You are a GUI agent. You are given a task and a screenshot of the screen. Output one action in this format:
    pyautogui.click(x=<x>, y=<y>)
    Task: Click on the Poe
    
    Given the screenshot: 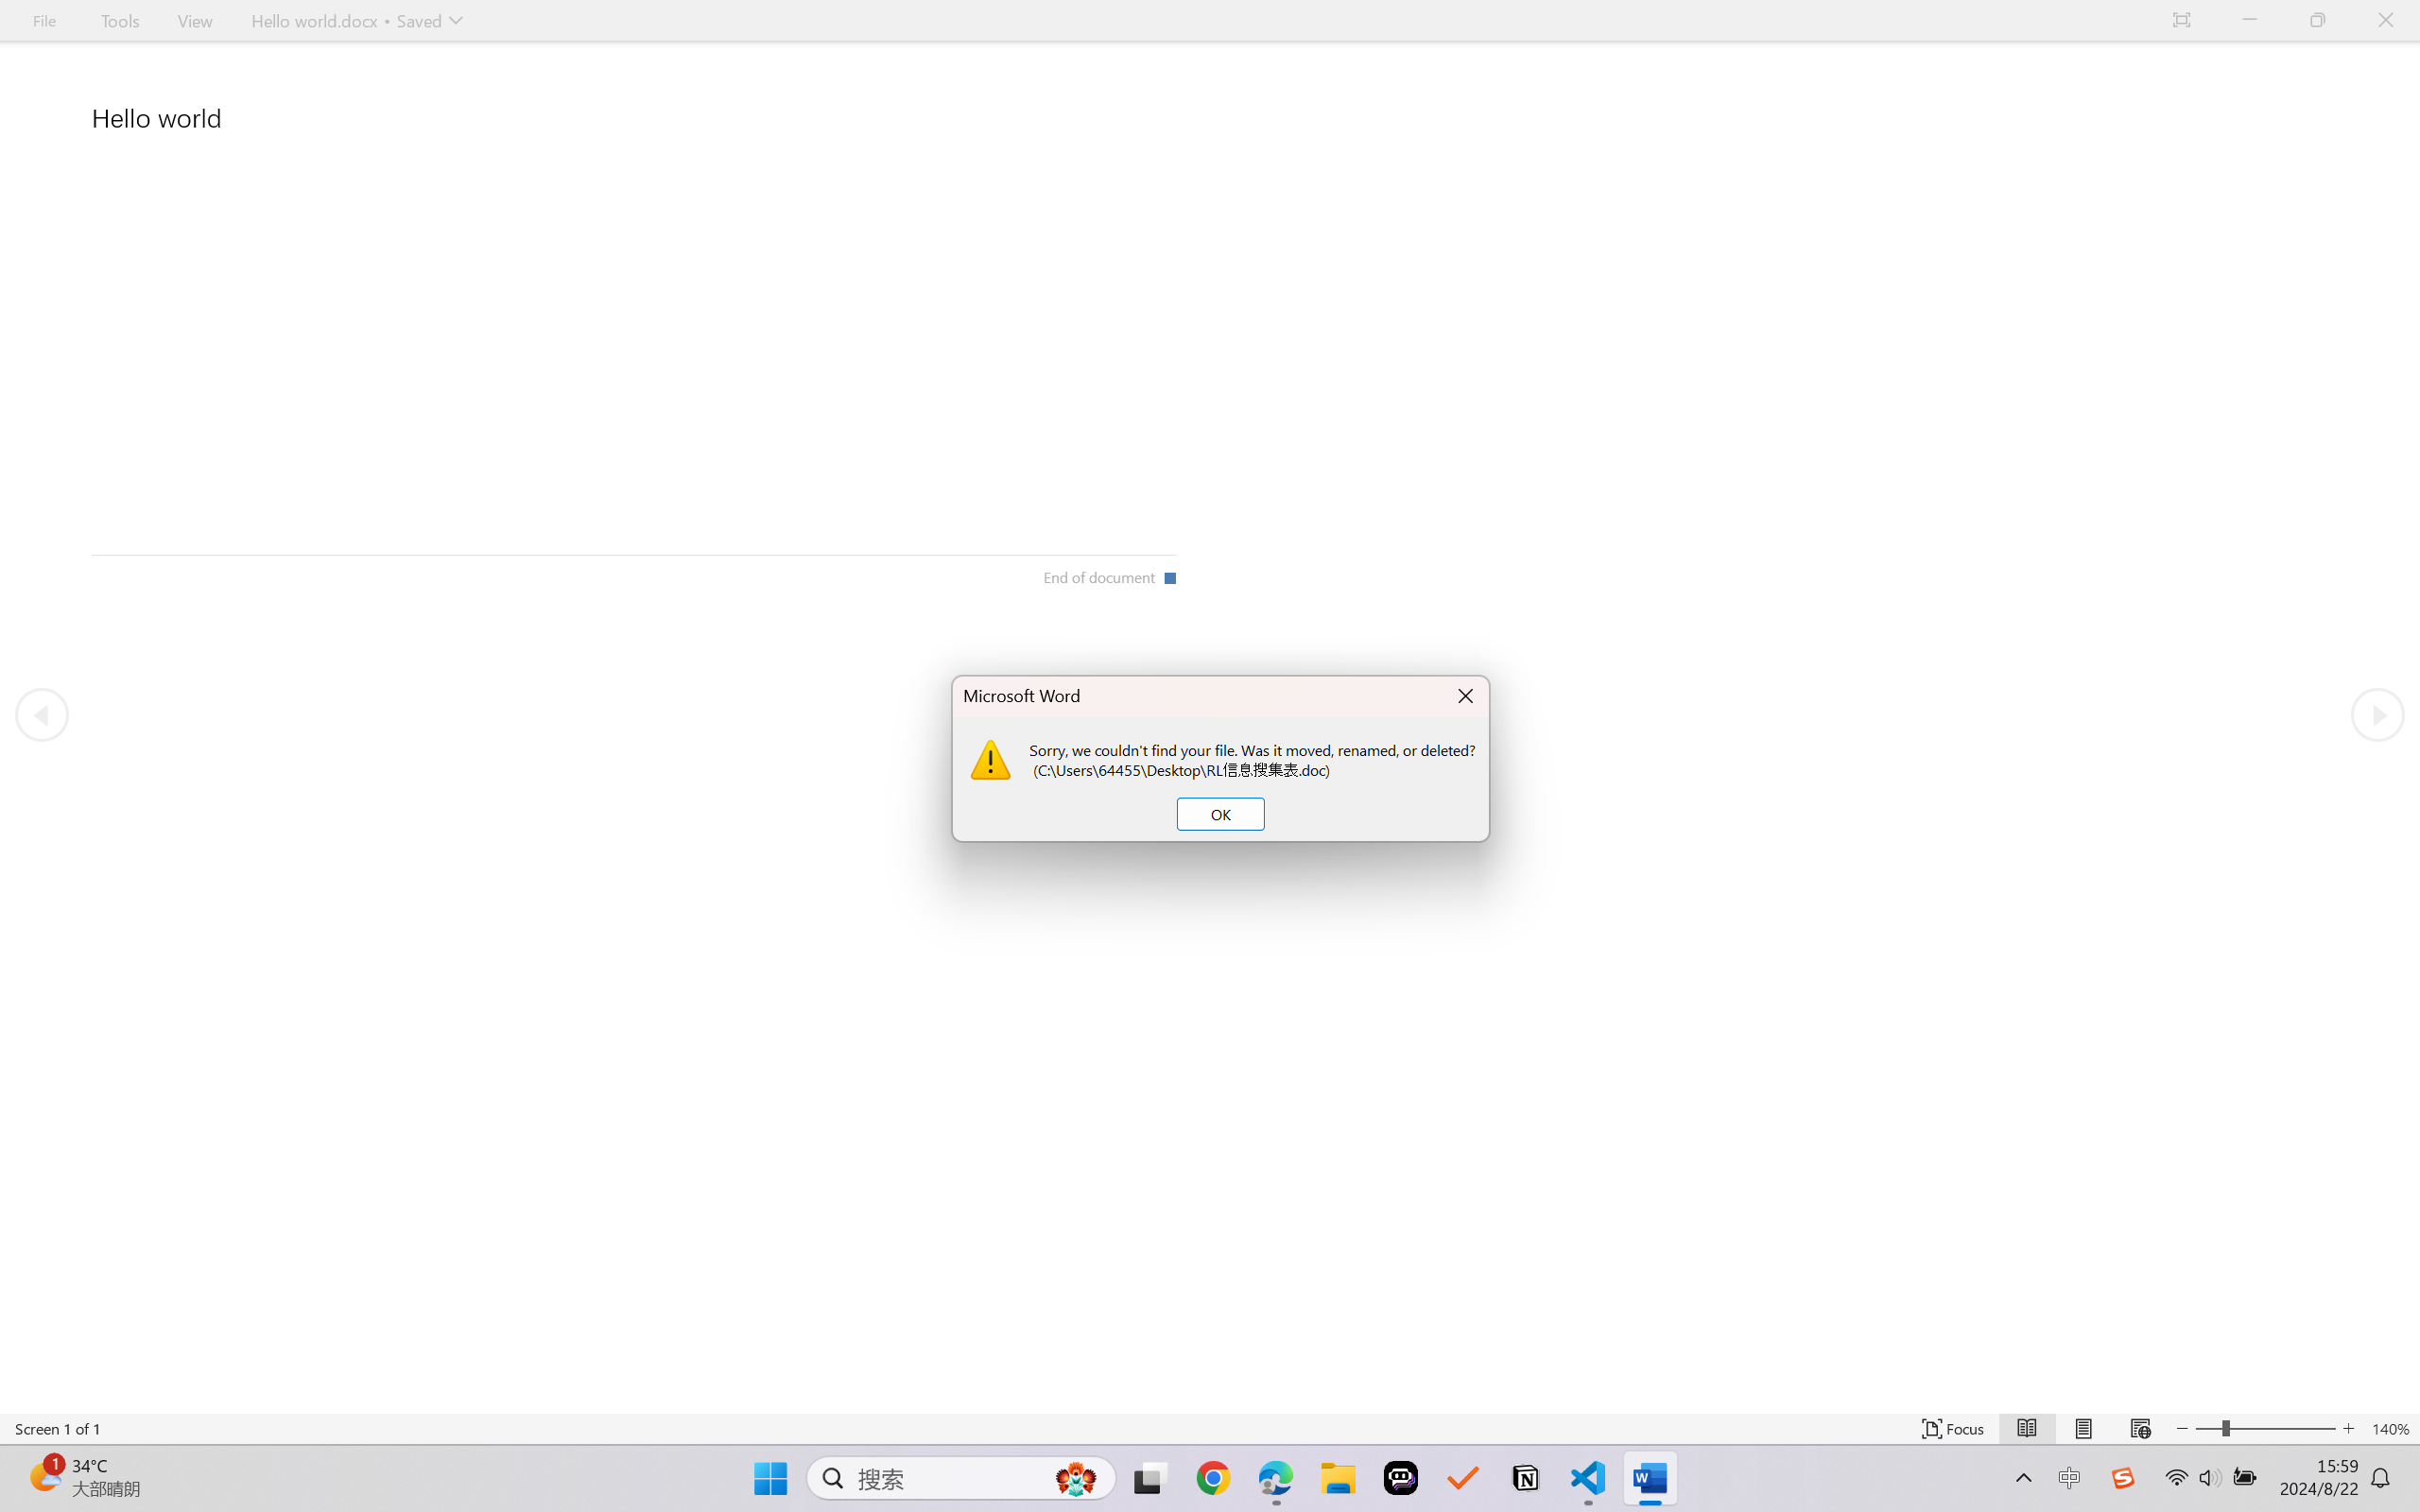 What is the action you would take?
    pyautogui.click(x=1401, y=1478)
    